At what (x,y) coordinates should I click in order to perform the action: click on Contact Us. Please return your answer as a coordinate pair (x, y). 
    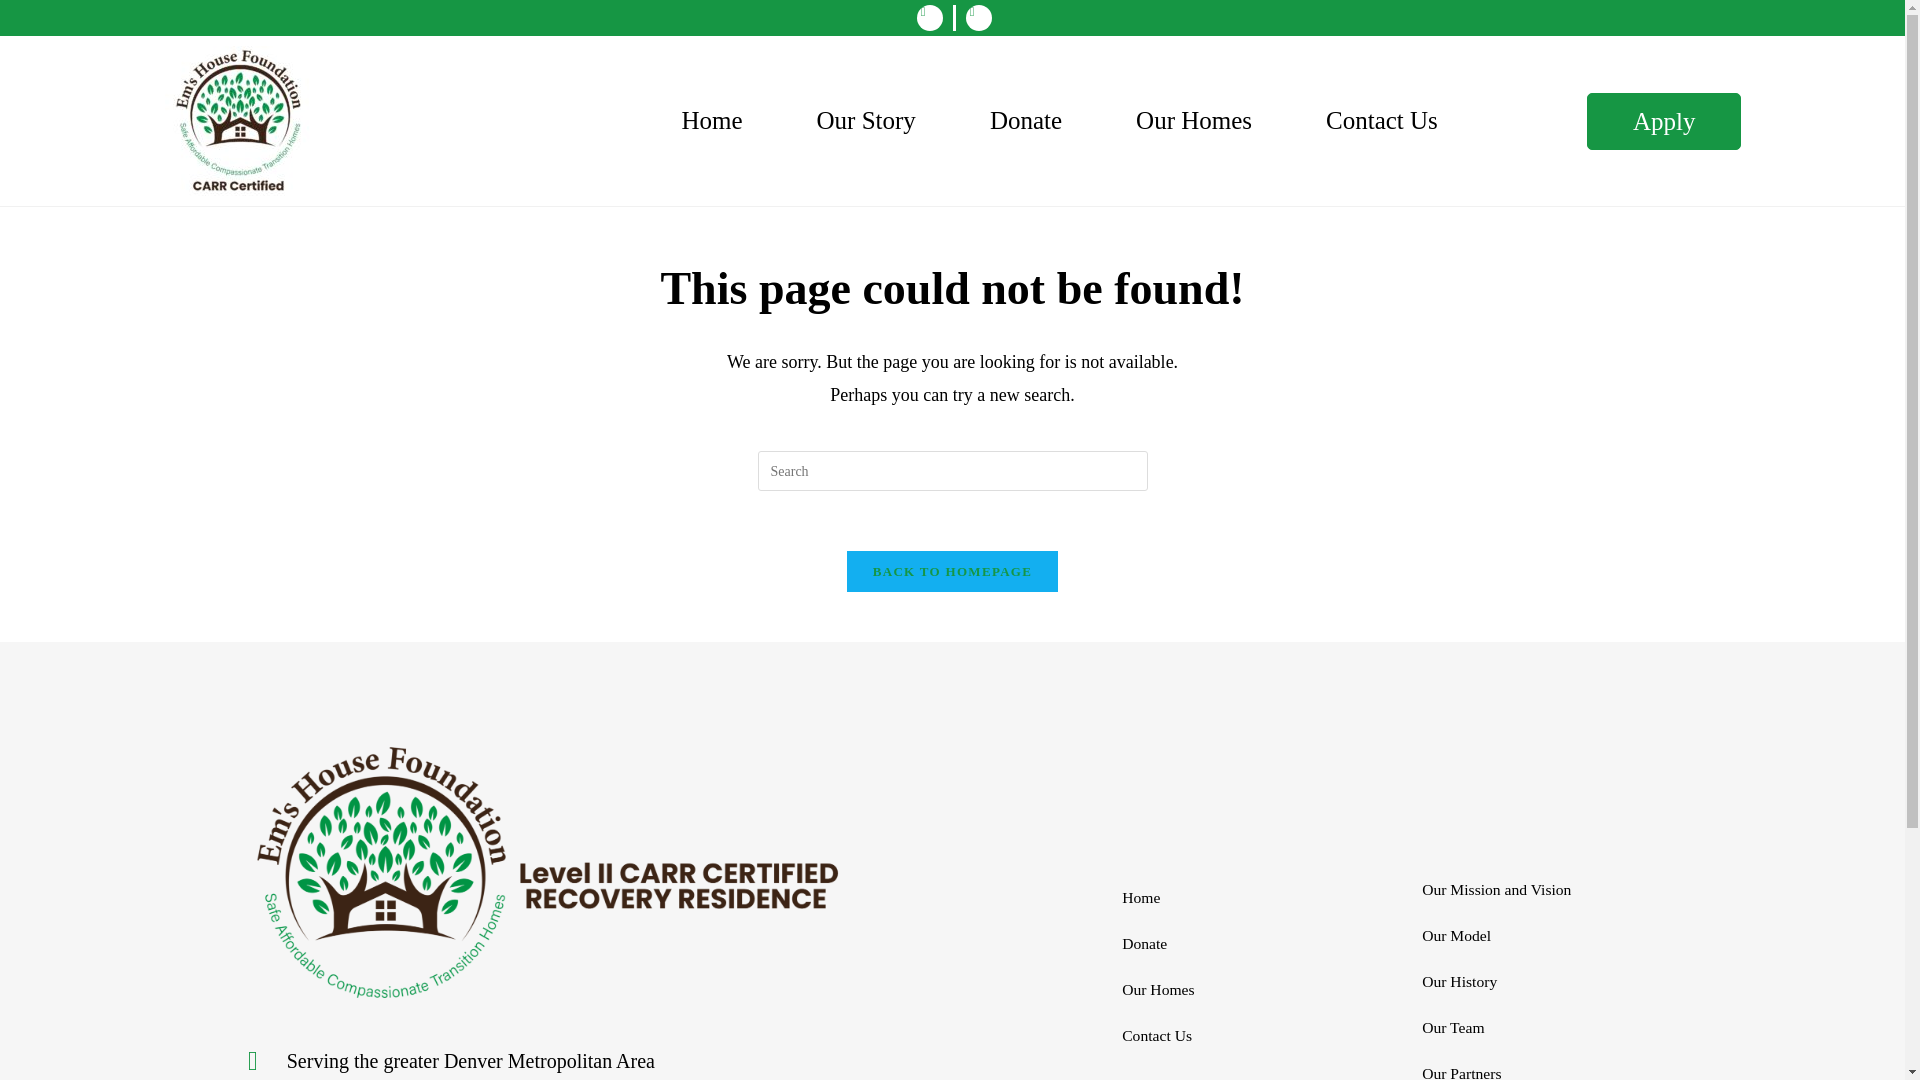
    Looking at the image, I should click on (1381, 120).